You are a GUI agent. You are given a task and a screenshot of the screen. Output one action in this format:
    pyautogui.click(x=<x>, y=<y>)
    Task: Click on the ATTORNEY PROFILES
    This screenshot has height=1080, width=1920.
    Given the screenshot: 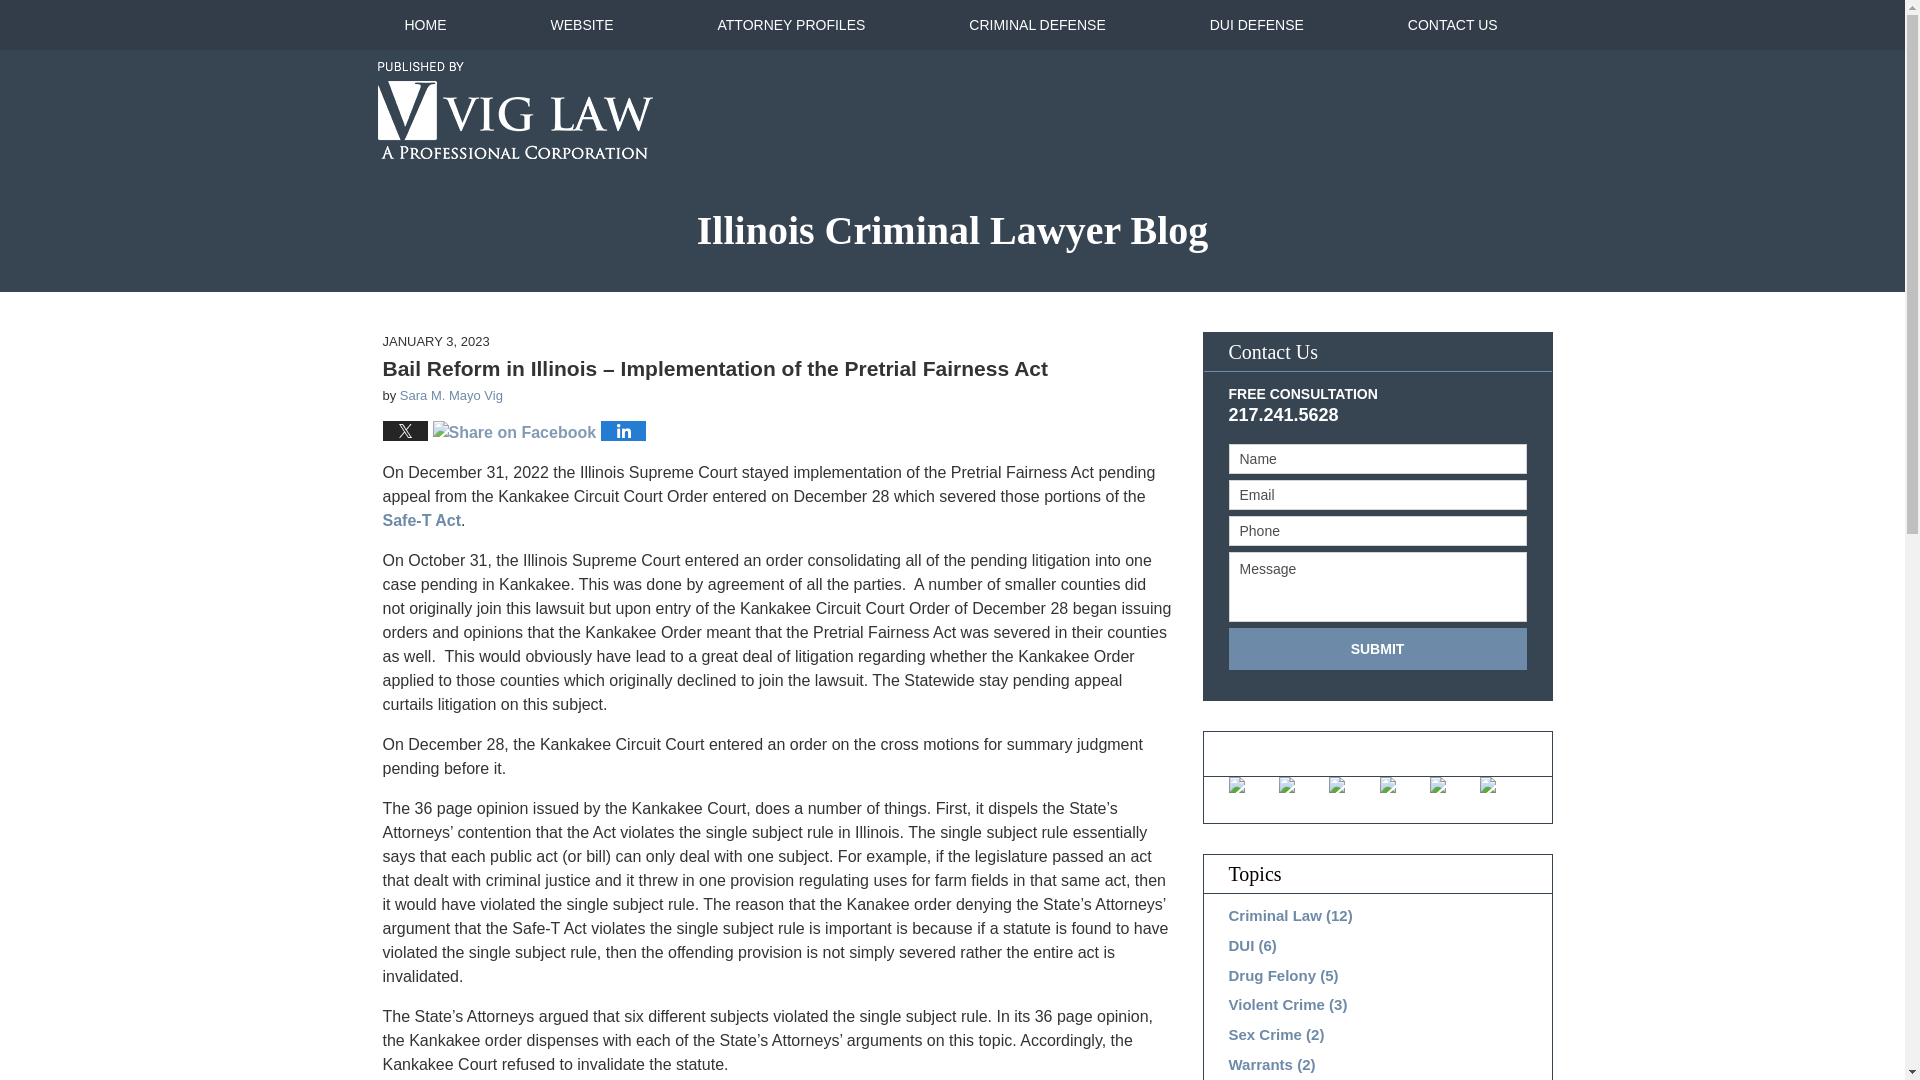 What is the action you would take?
    pyautogui.click(x=792, y=24)
    